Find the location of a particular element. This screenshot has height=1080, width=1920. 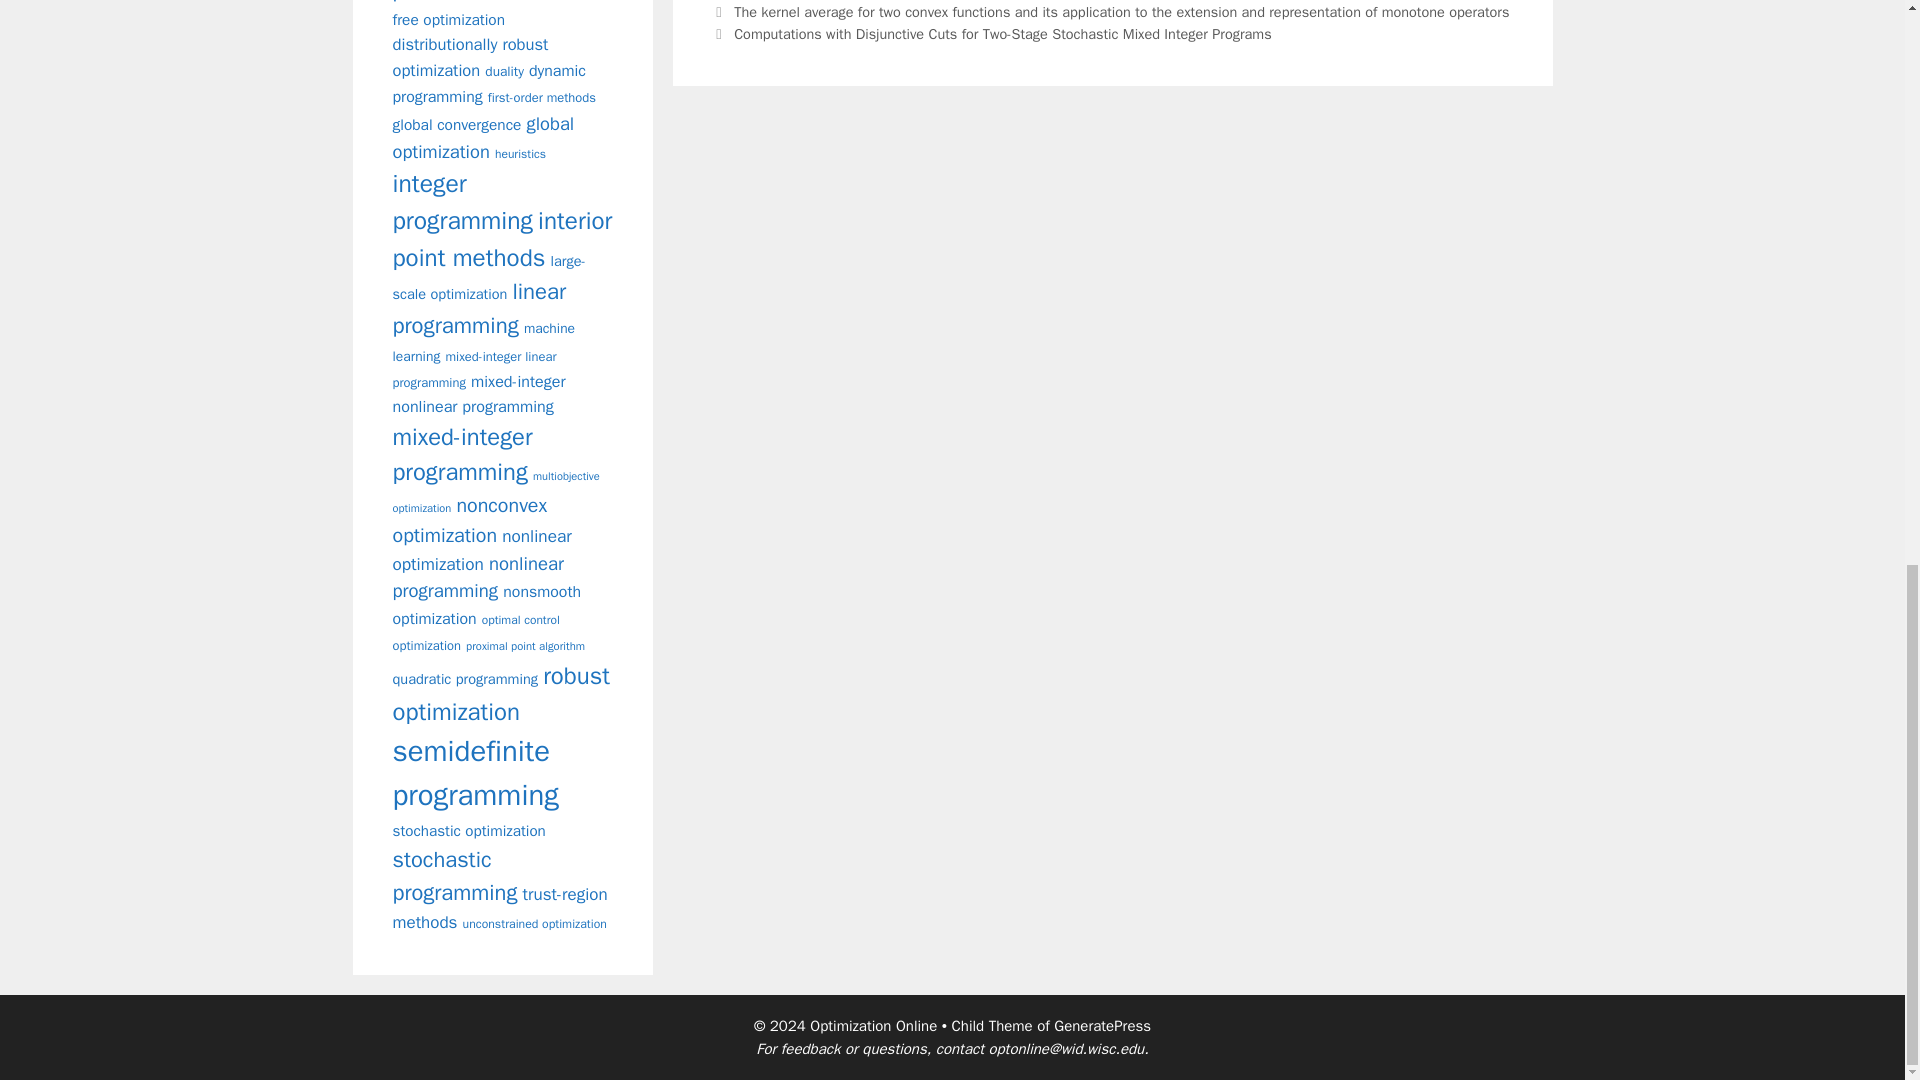

Next is located at coordinates (992, 34).